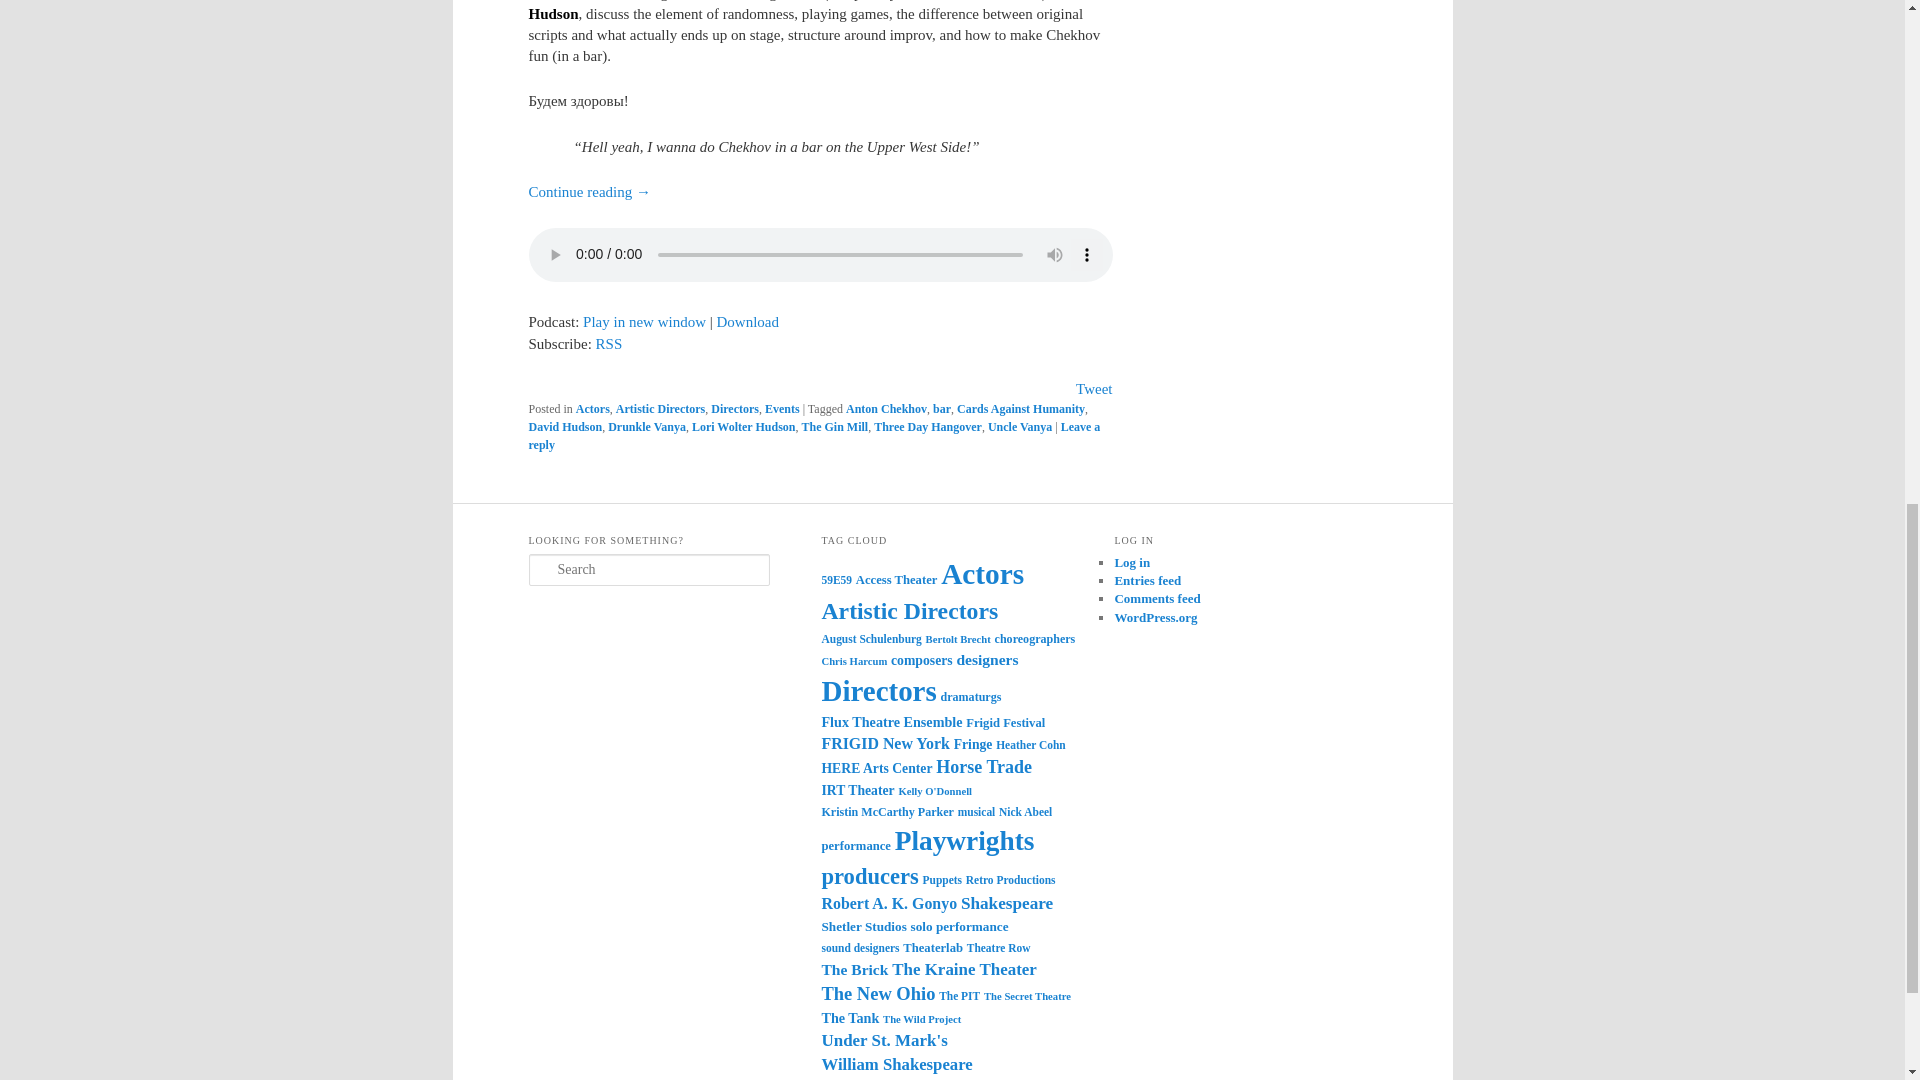 This screenshot has height=1080, width=1920. I want to click on Anton Chekhov, so click(886, 408).